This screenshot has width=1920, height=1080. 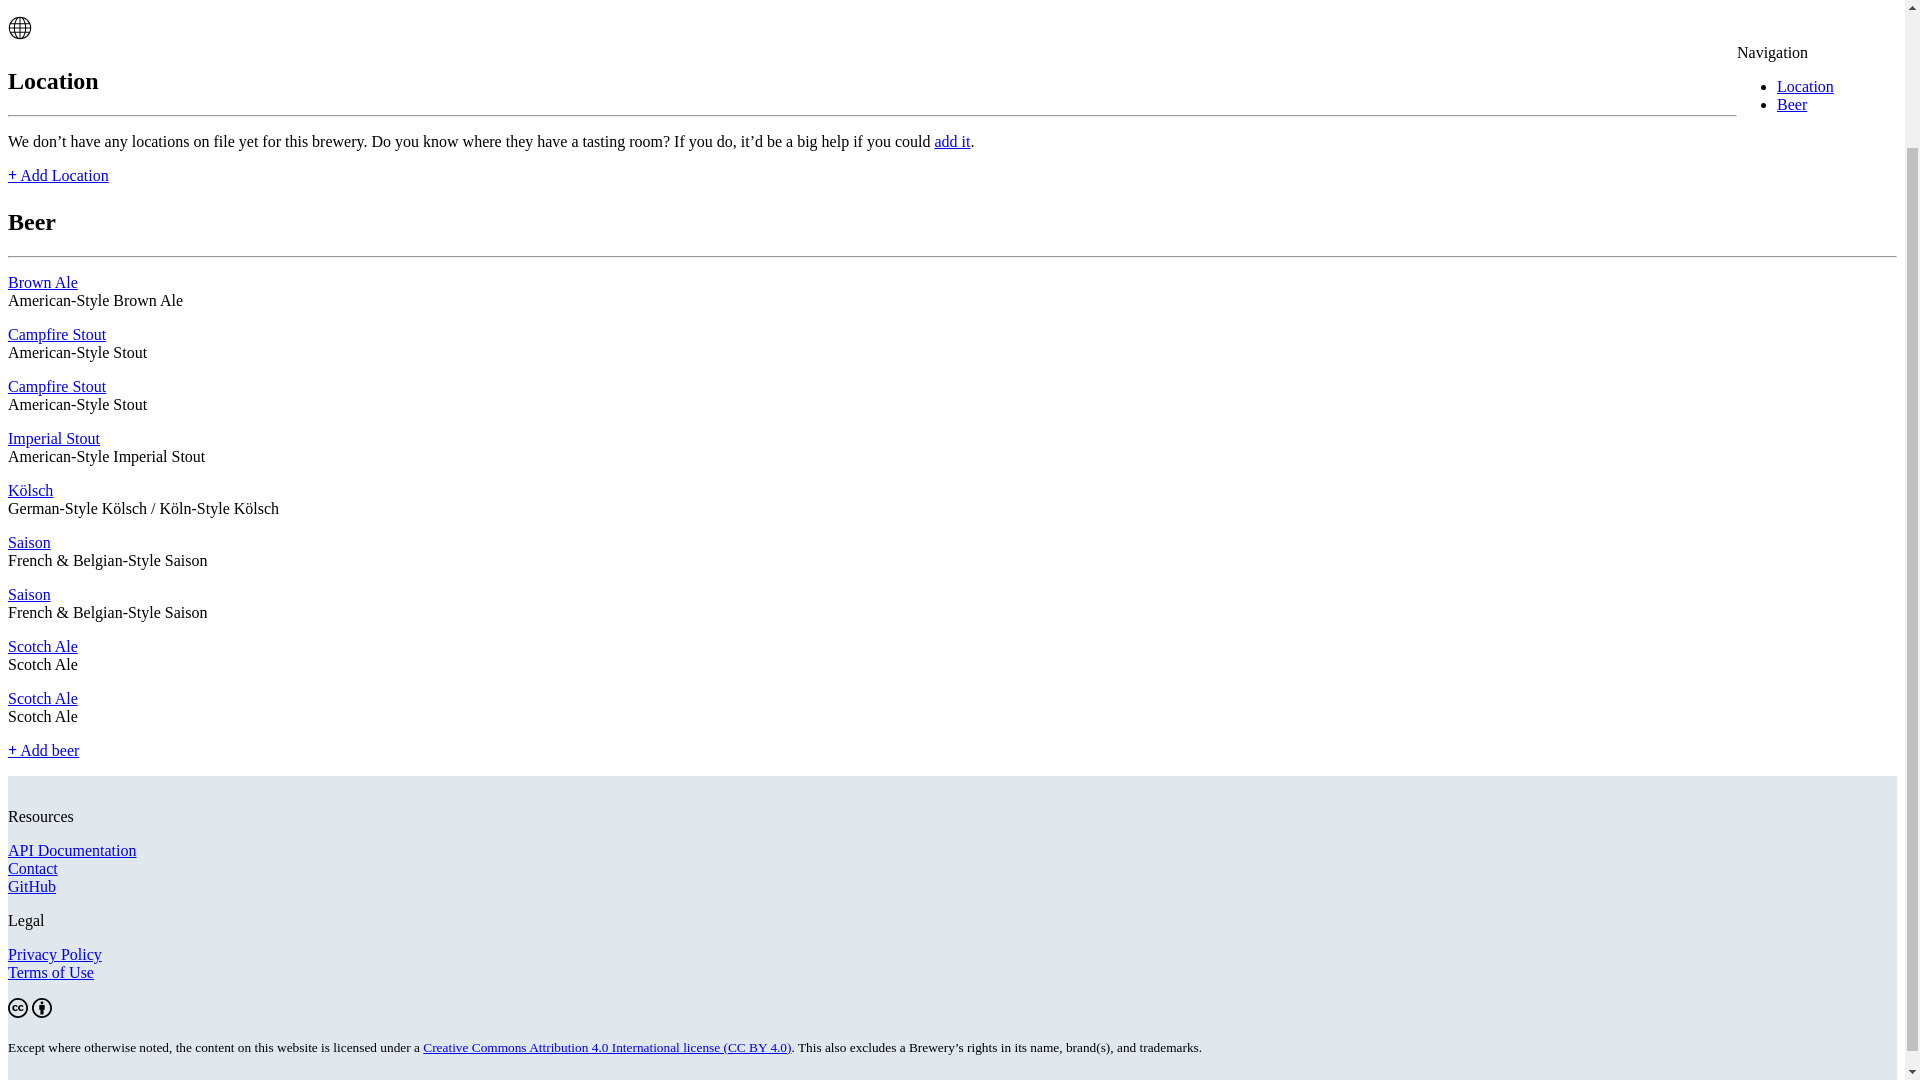 I want to click on Beer, so click(x=1792, y=104).